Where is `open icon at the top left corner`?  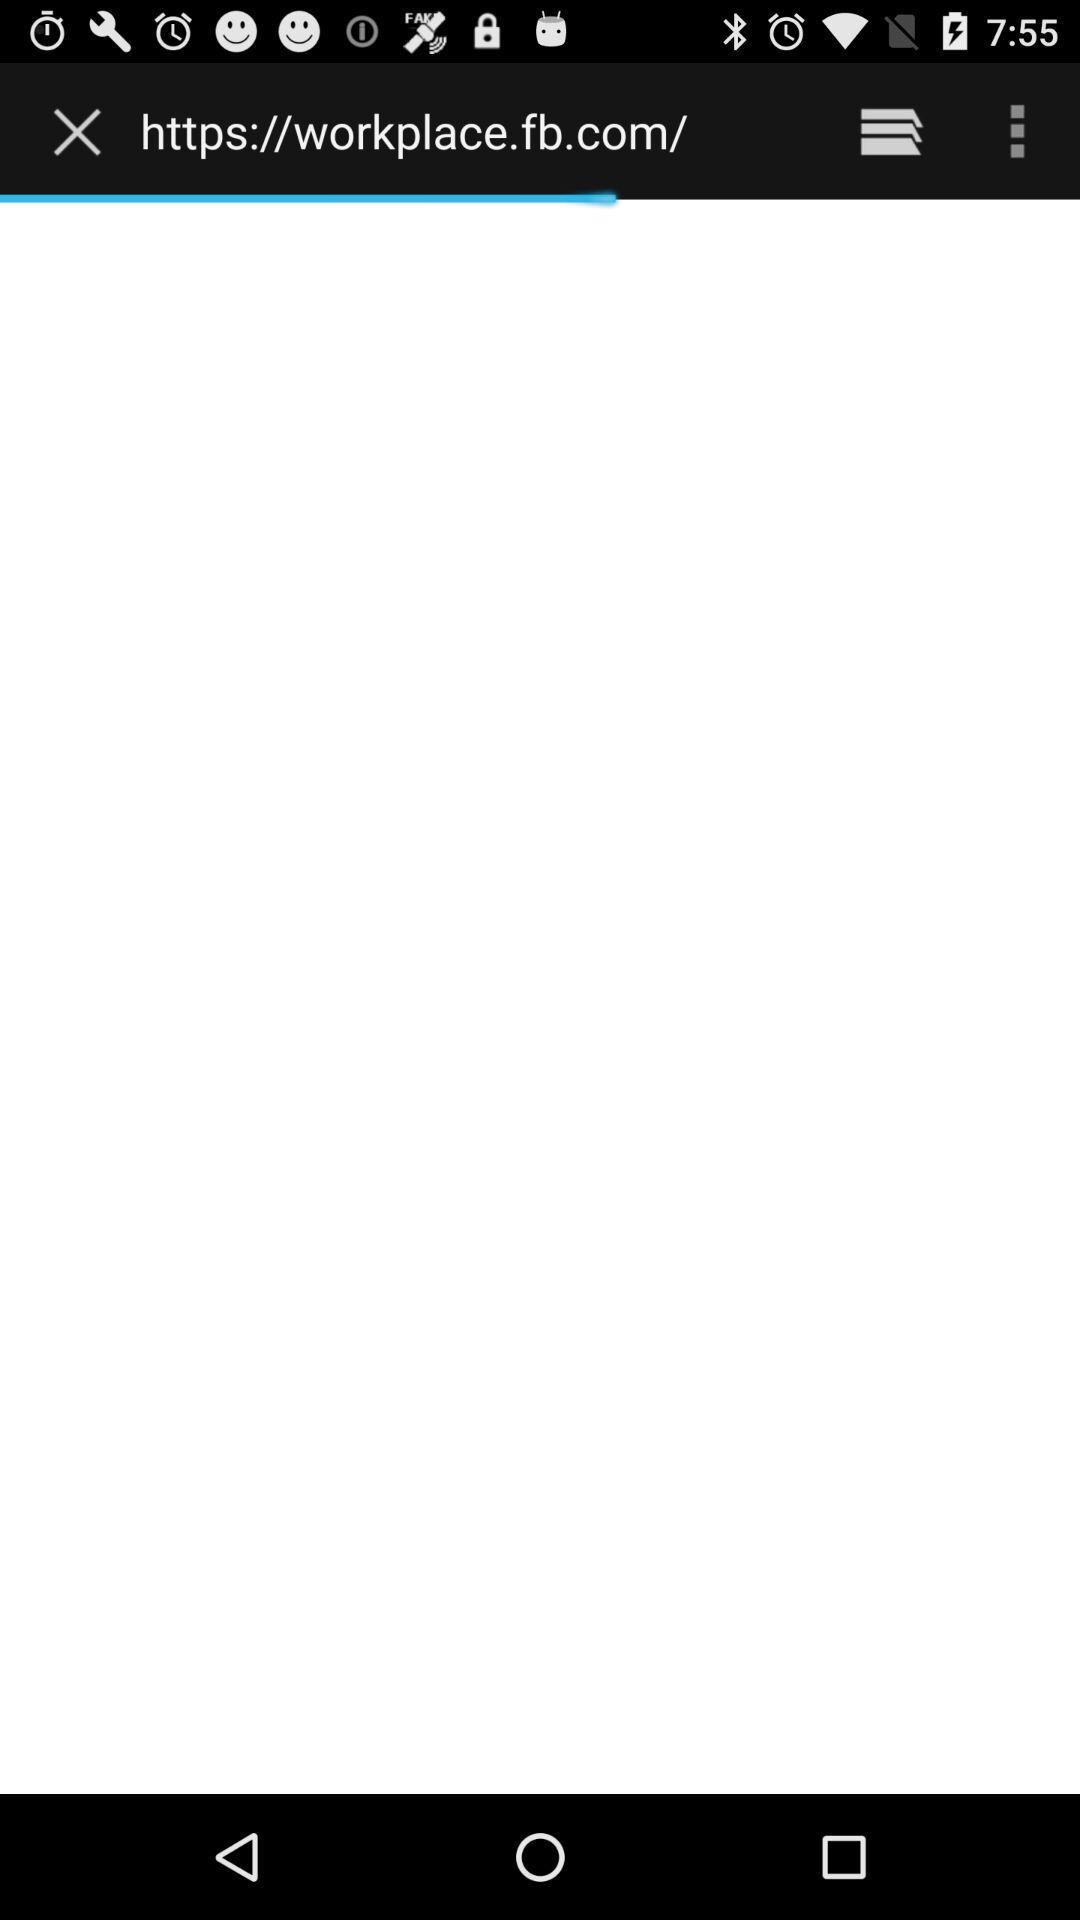 open icon at the top left corner is located at coordinates (82, 131).